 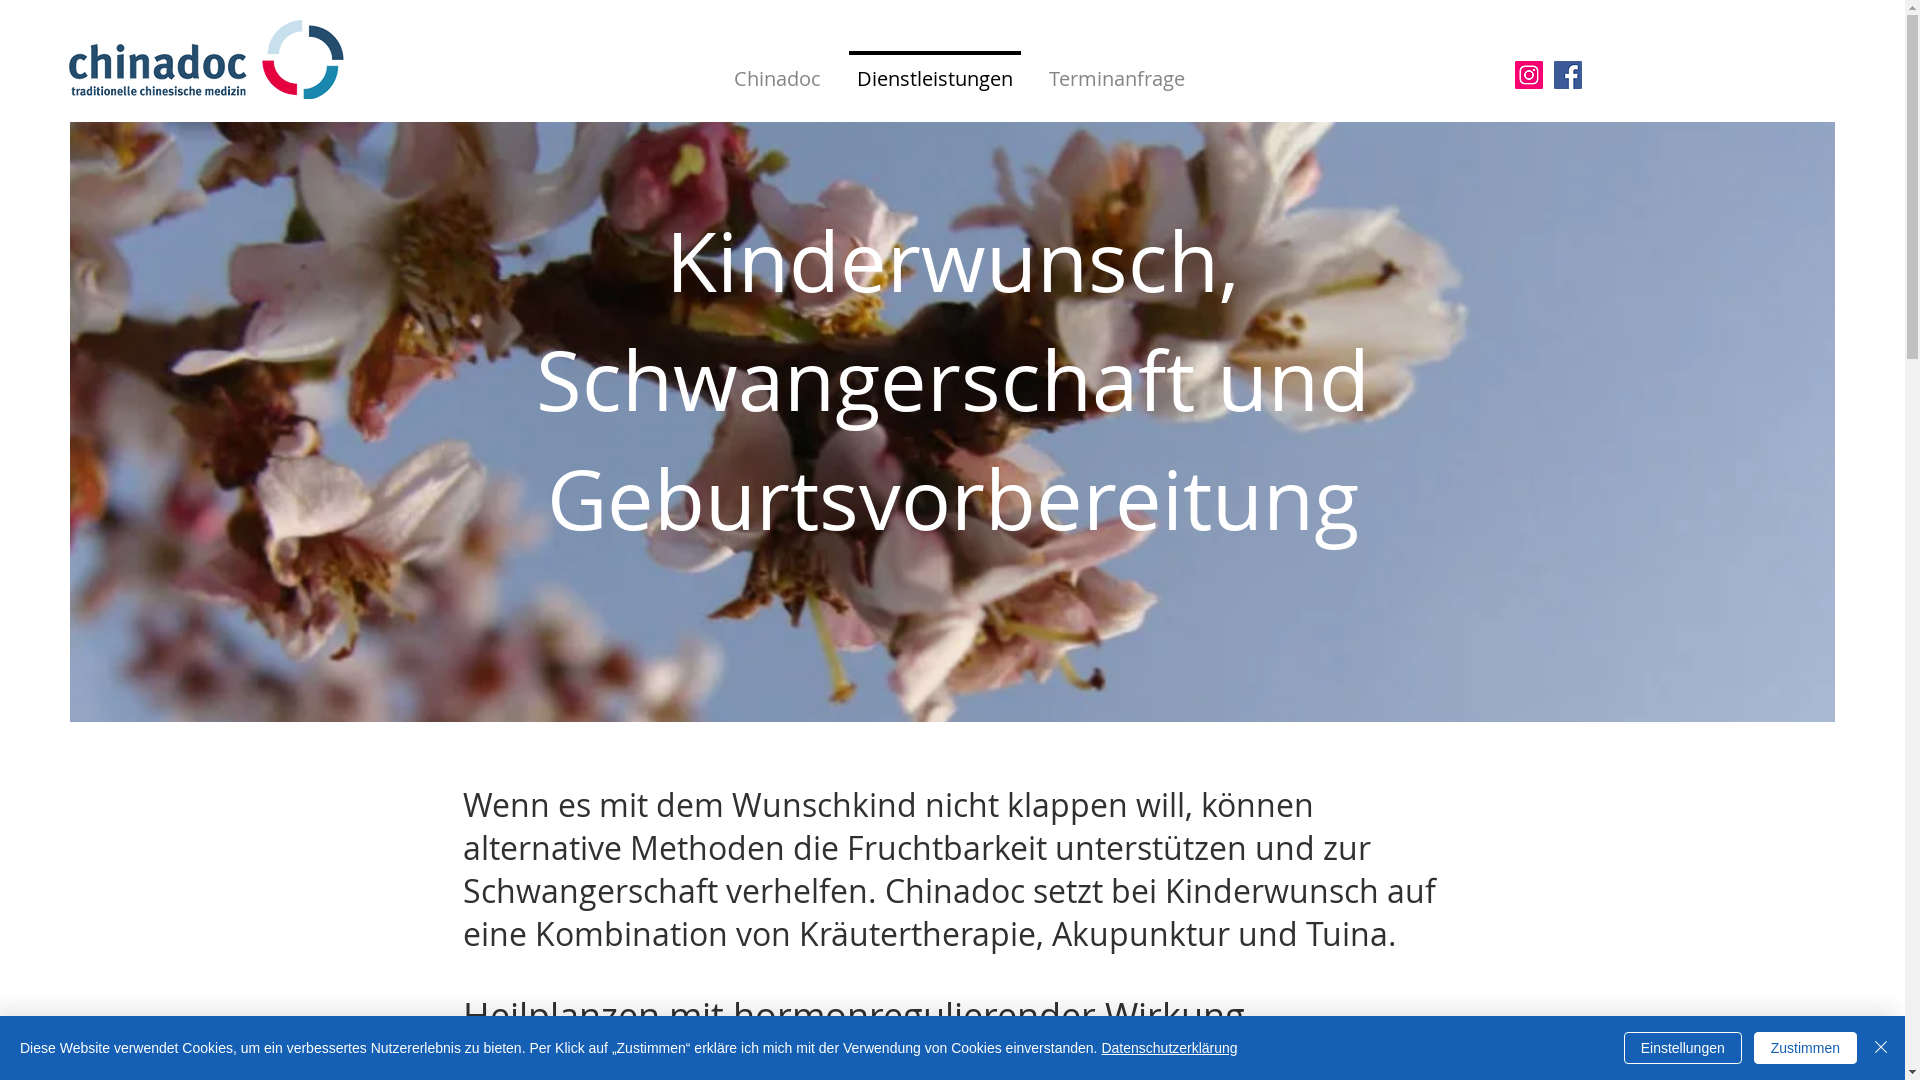 I want to click on Terminanfrage, so click(x=1116, y=70).